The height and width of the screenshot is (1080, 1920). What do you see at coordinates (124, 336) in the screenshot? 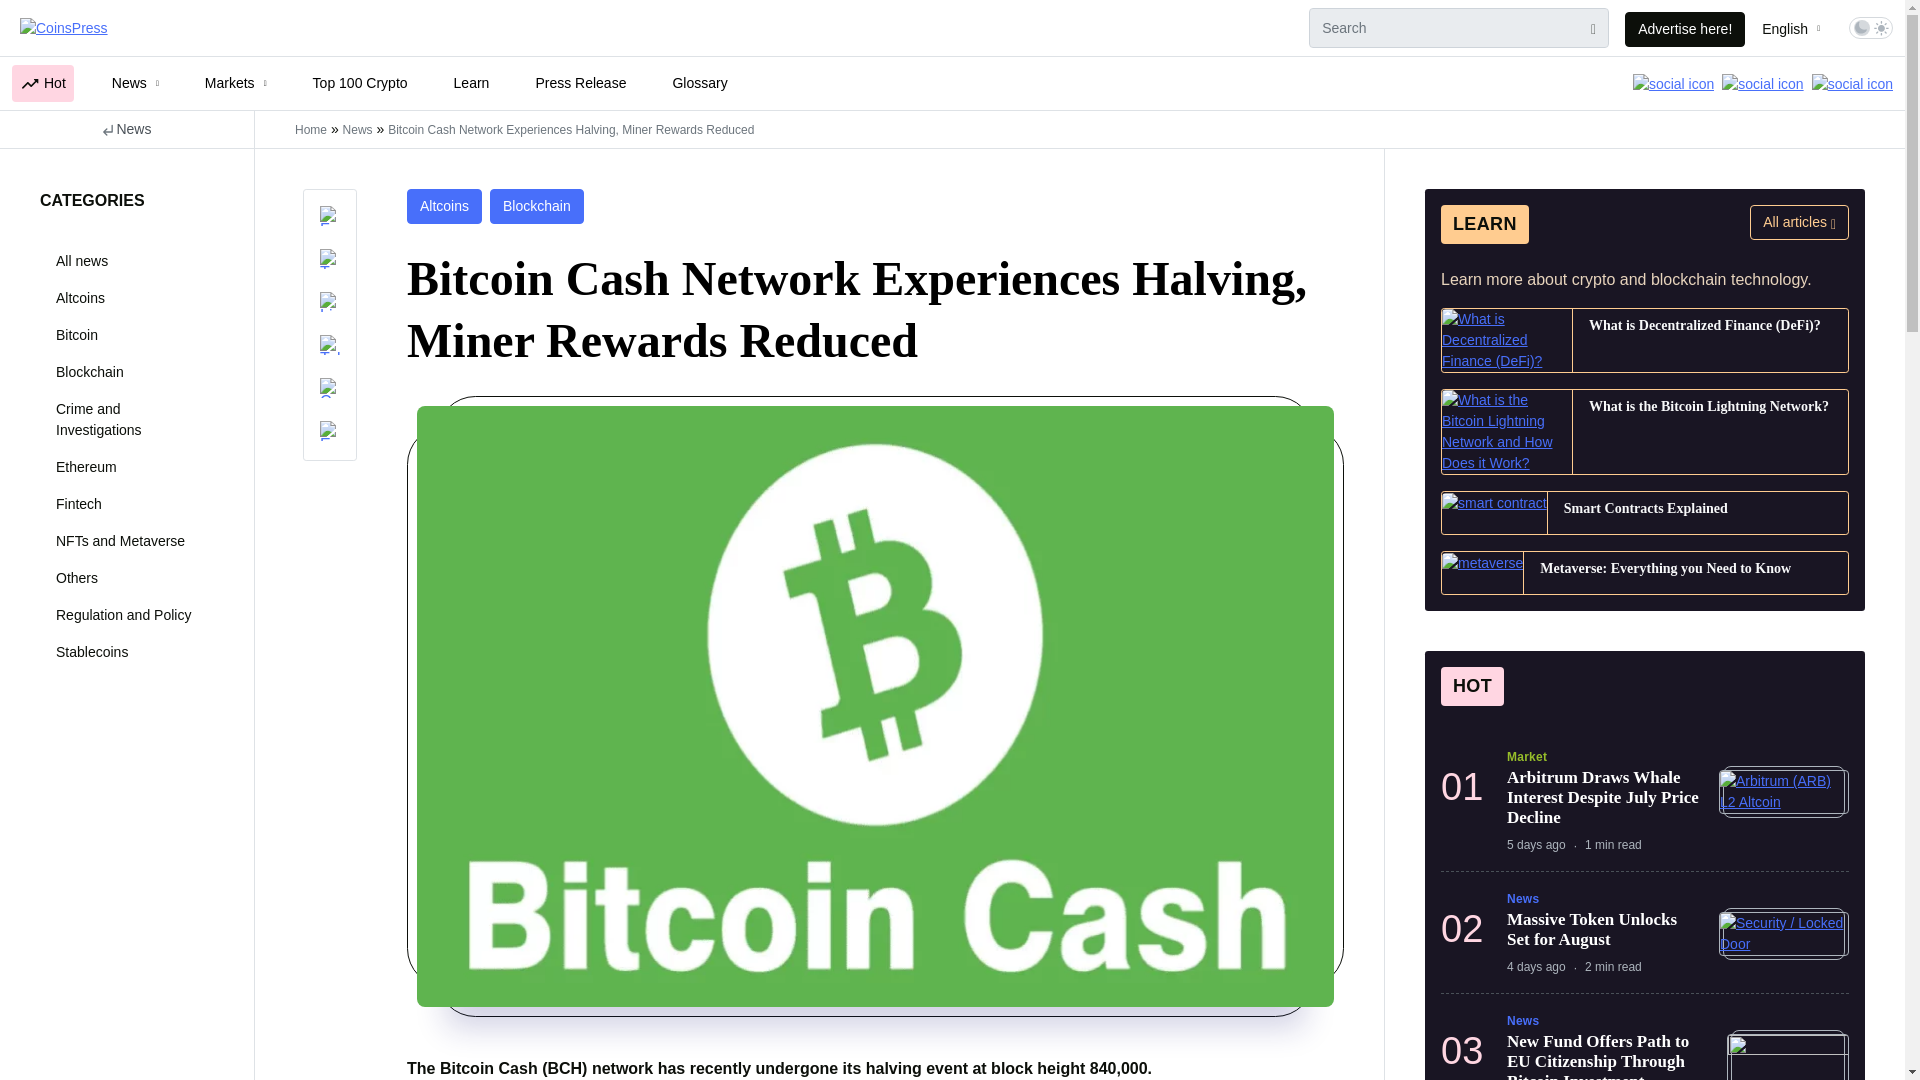
I see `Bitcoin` at bounding box center [124, 336].